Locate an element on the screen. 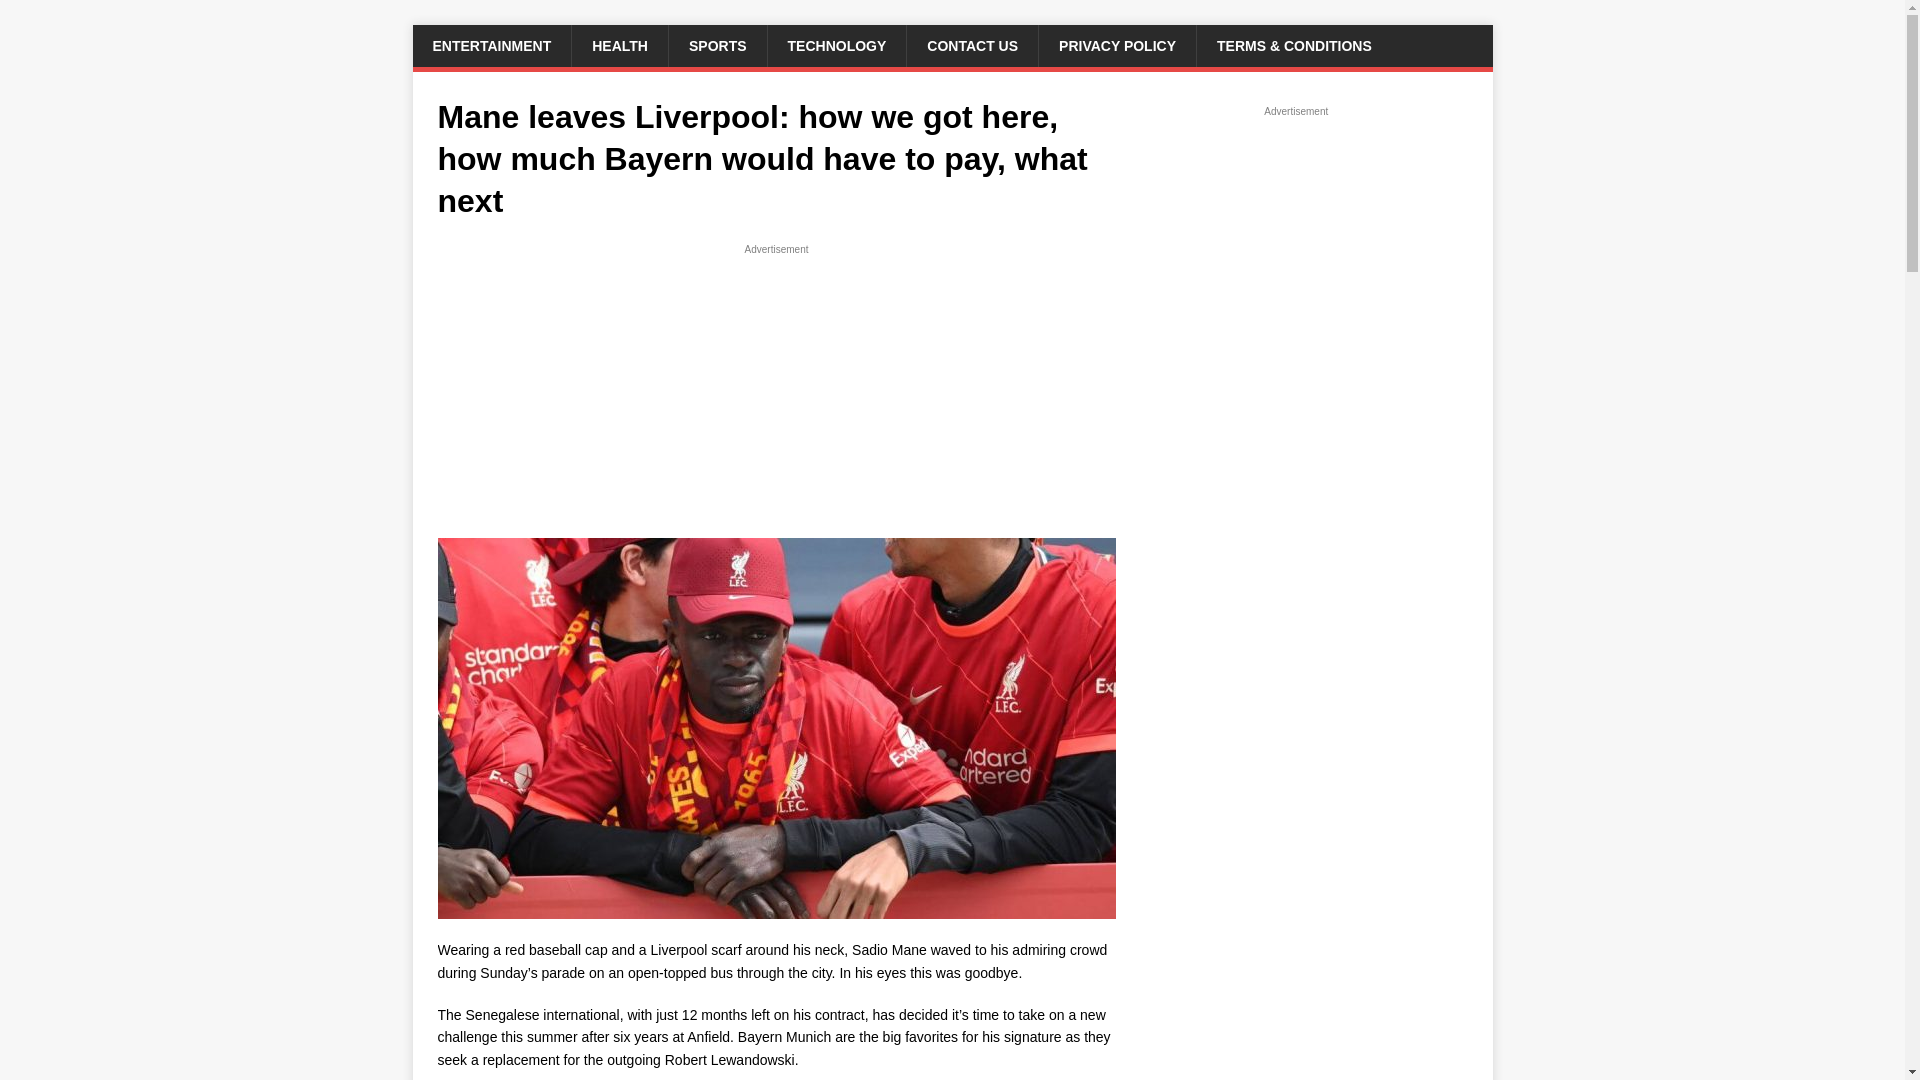 The height and width of the screenshot is (1080, 1920). HEALTH is located at coordinates (619, 45).